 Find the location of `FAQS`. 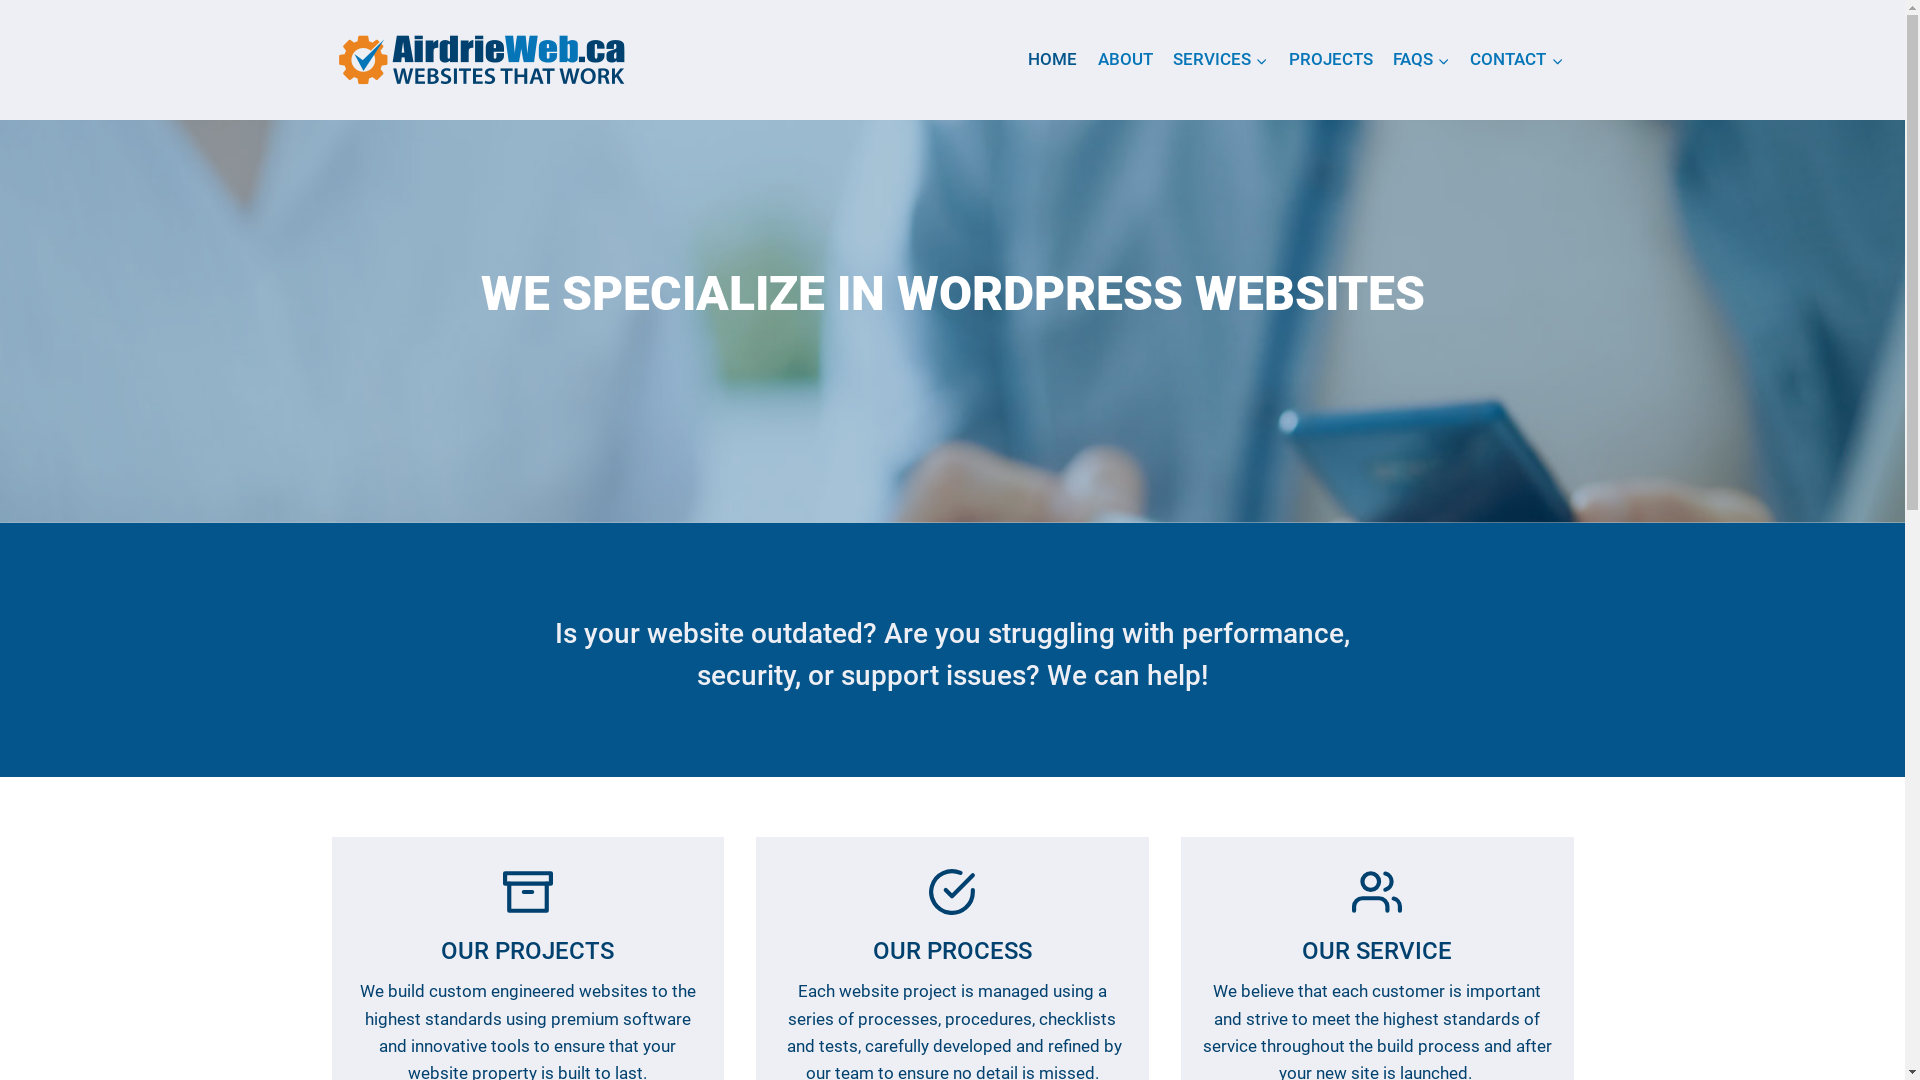

FAQS is located at coordinates (1422, 60).